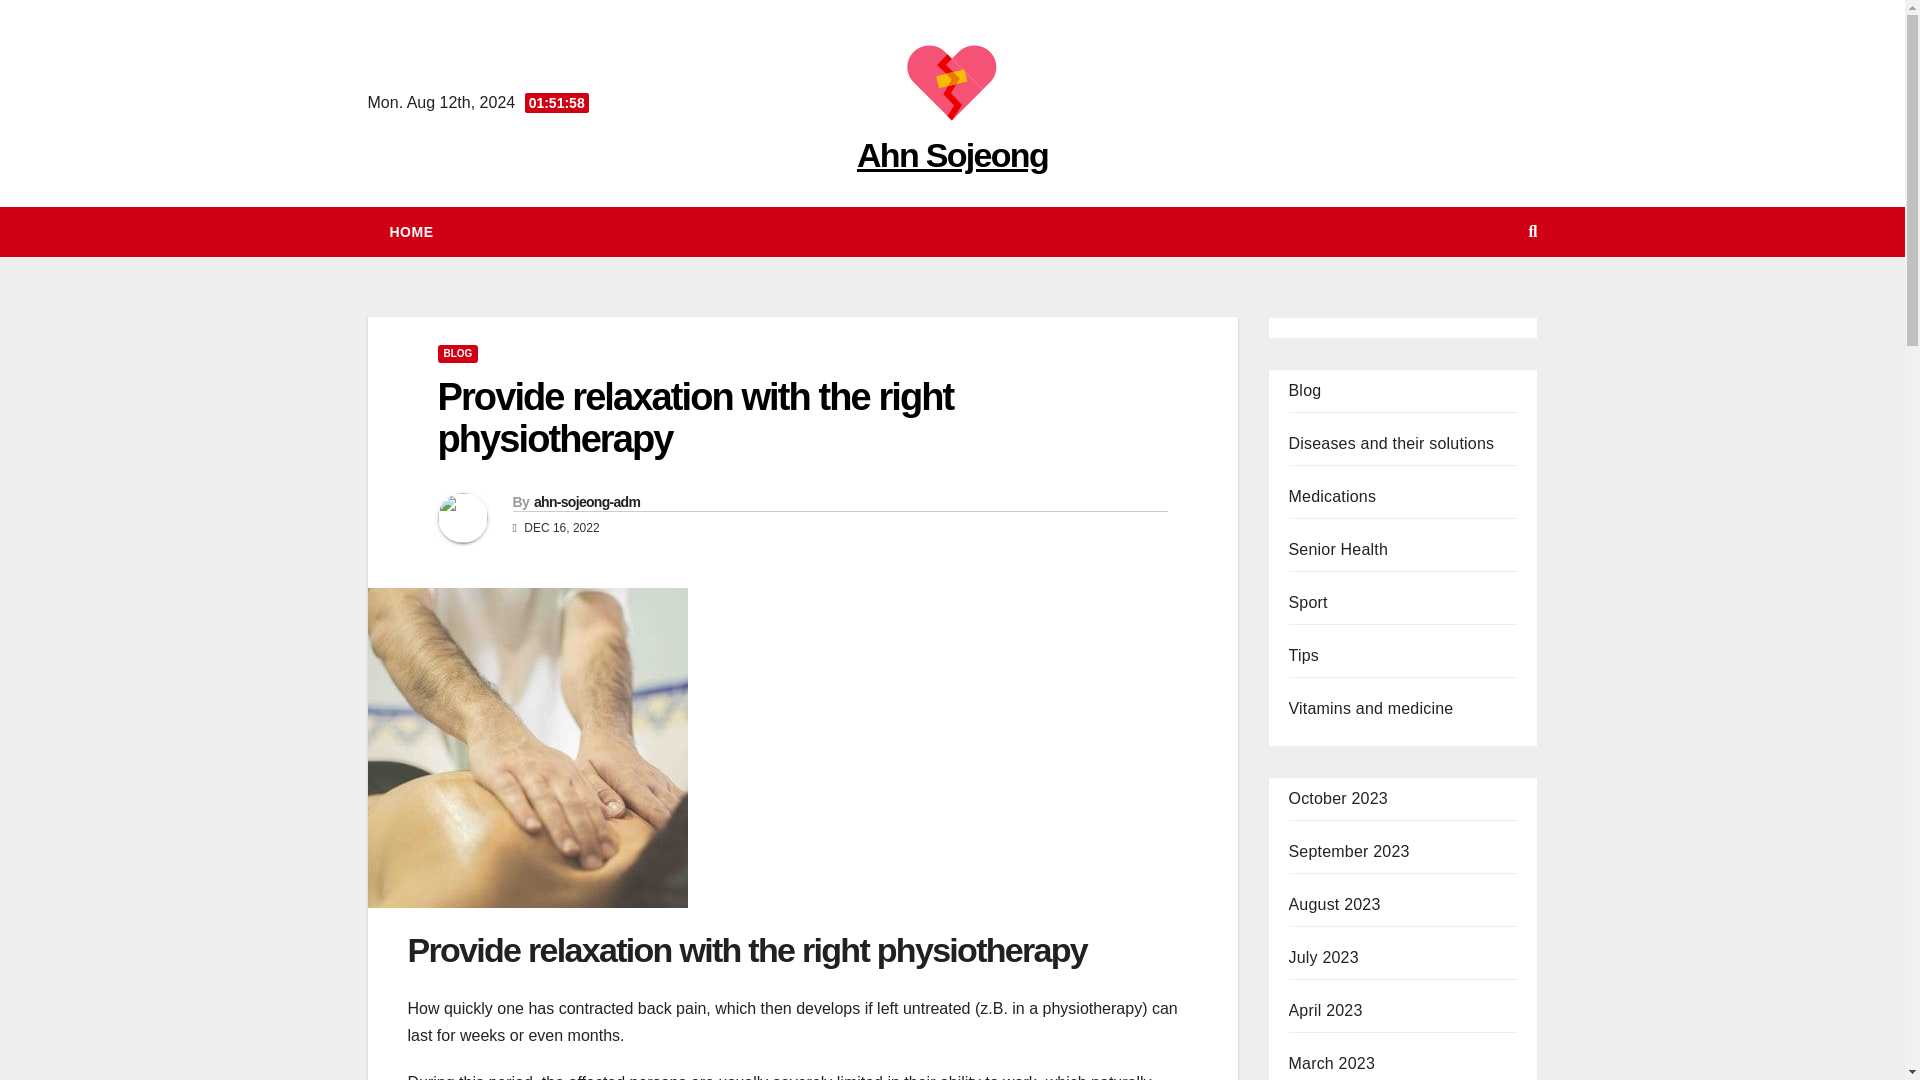 This screenshot has height=1080, width=1920. I want to click on Diseases and their solutions, so click(1390, 444).